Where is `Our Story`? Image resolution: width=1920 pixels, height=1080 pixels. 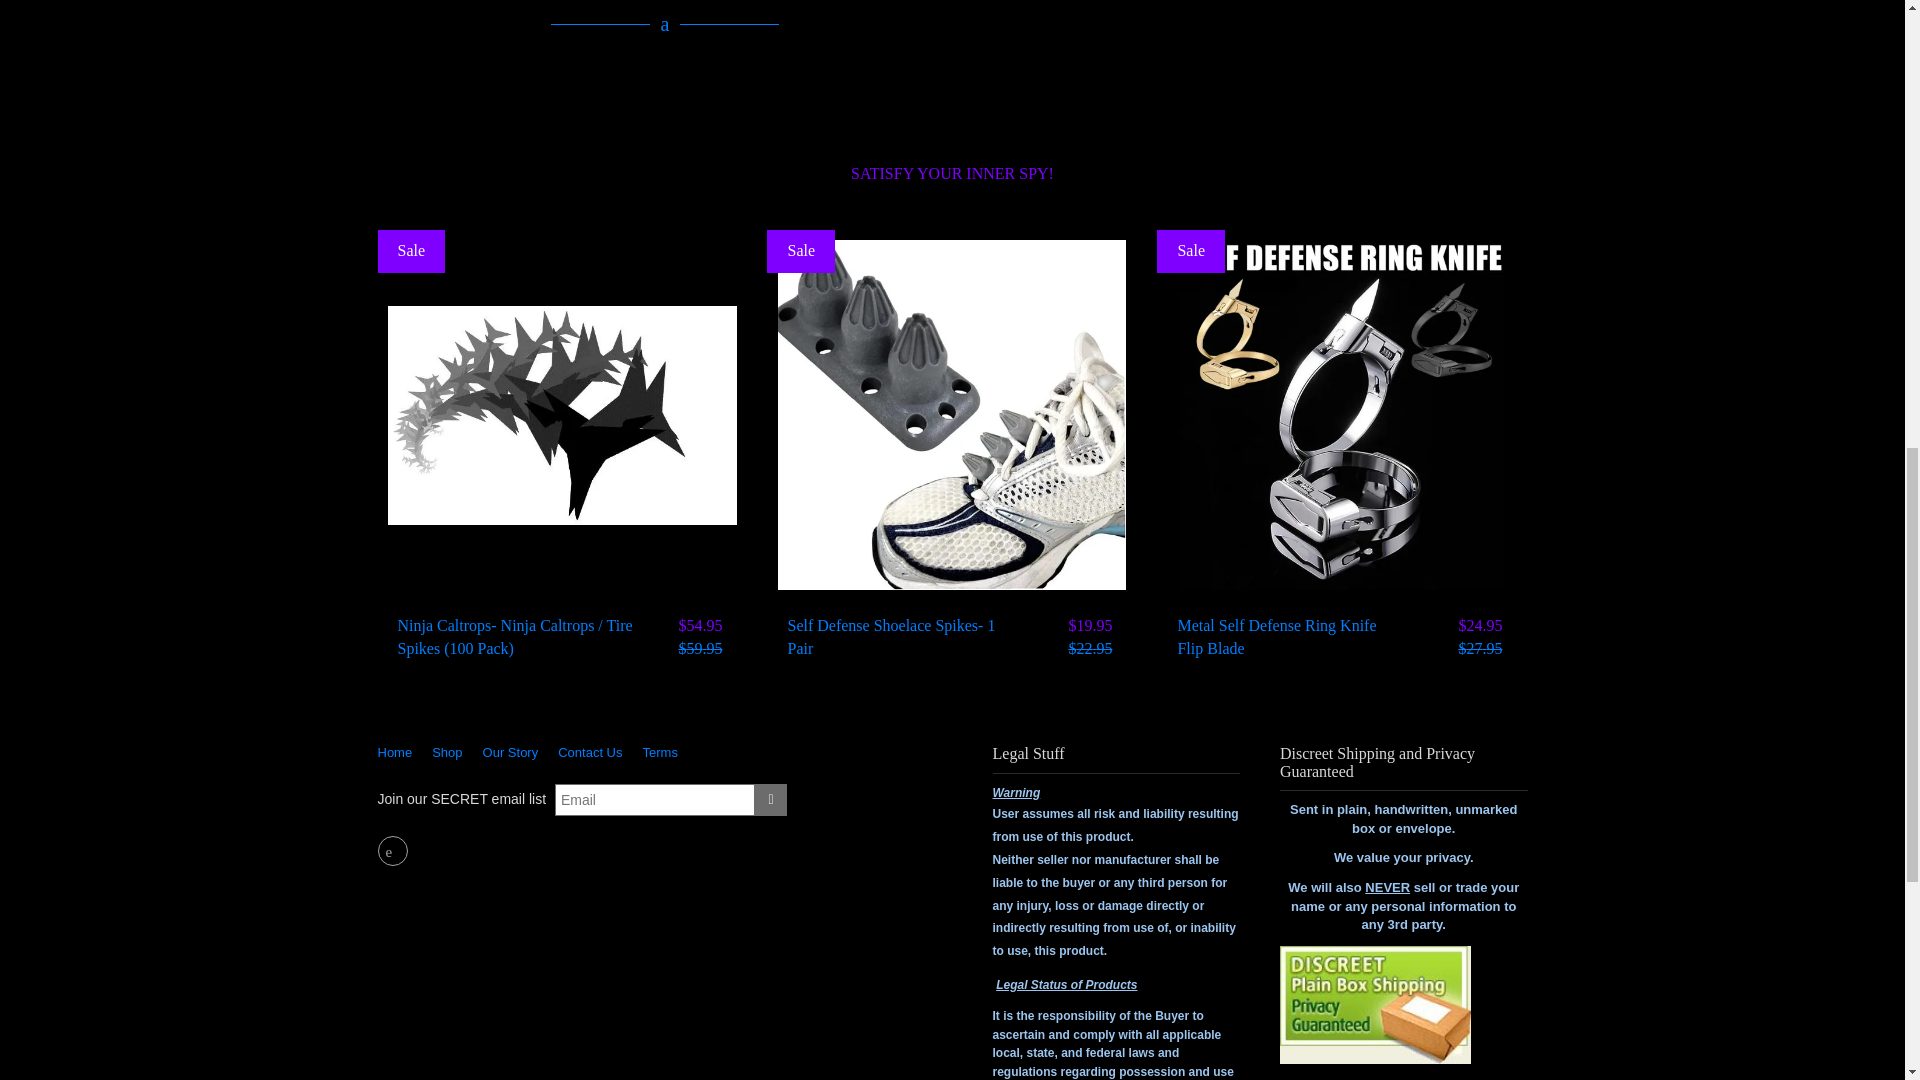 Our Story is located at coordinates (510, 752).